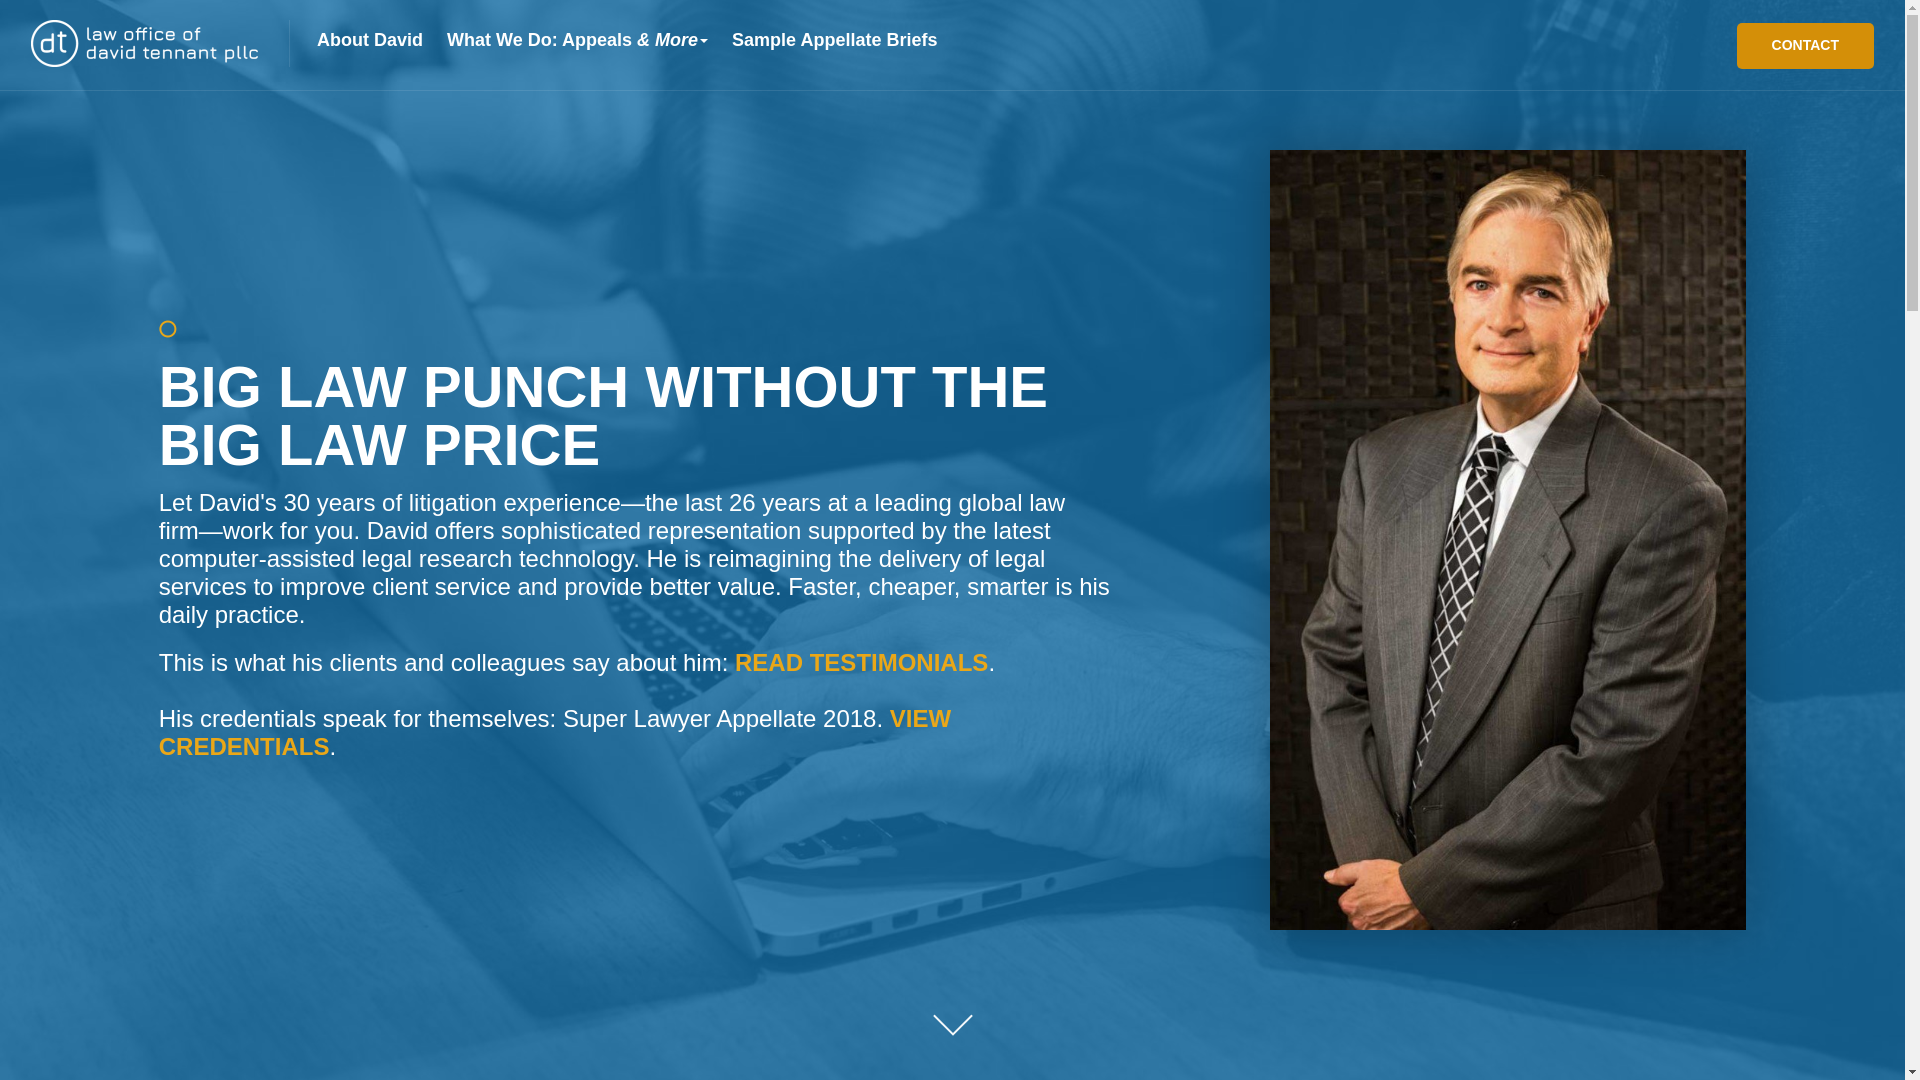 Image resolution: width=1920 pixels, height=1080 pixels. Describe the element at coordinates (862, 662) in the screenshot. I see `READ TESTIMONIALS` at that location.